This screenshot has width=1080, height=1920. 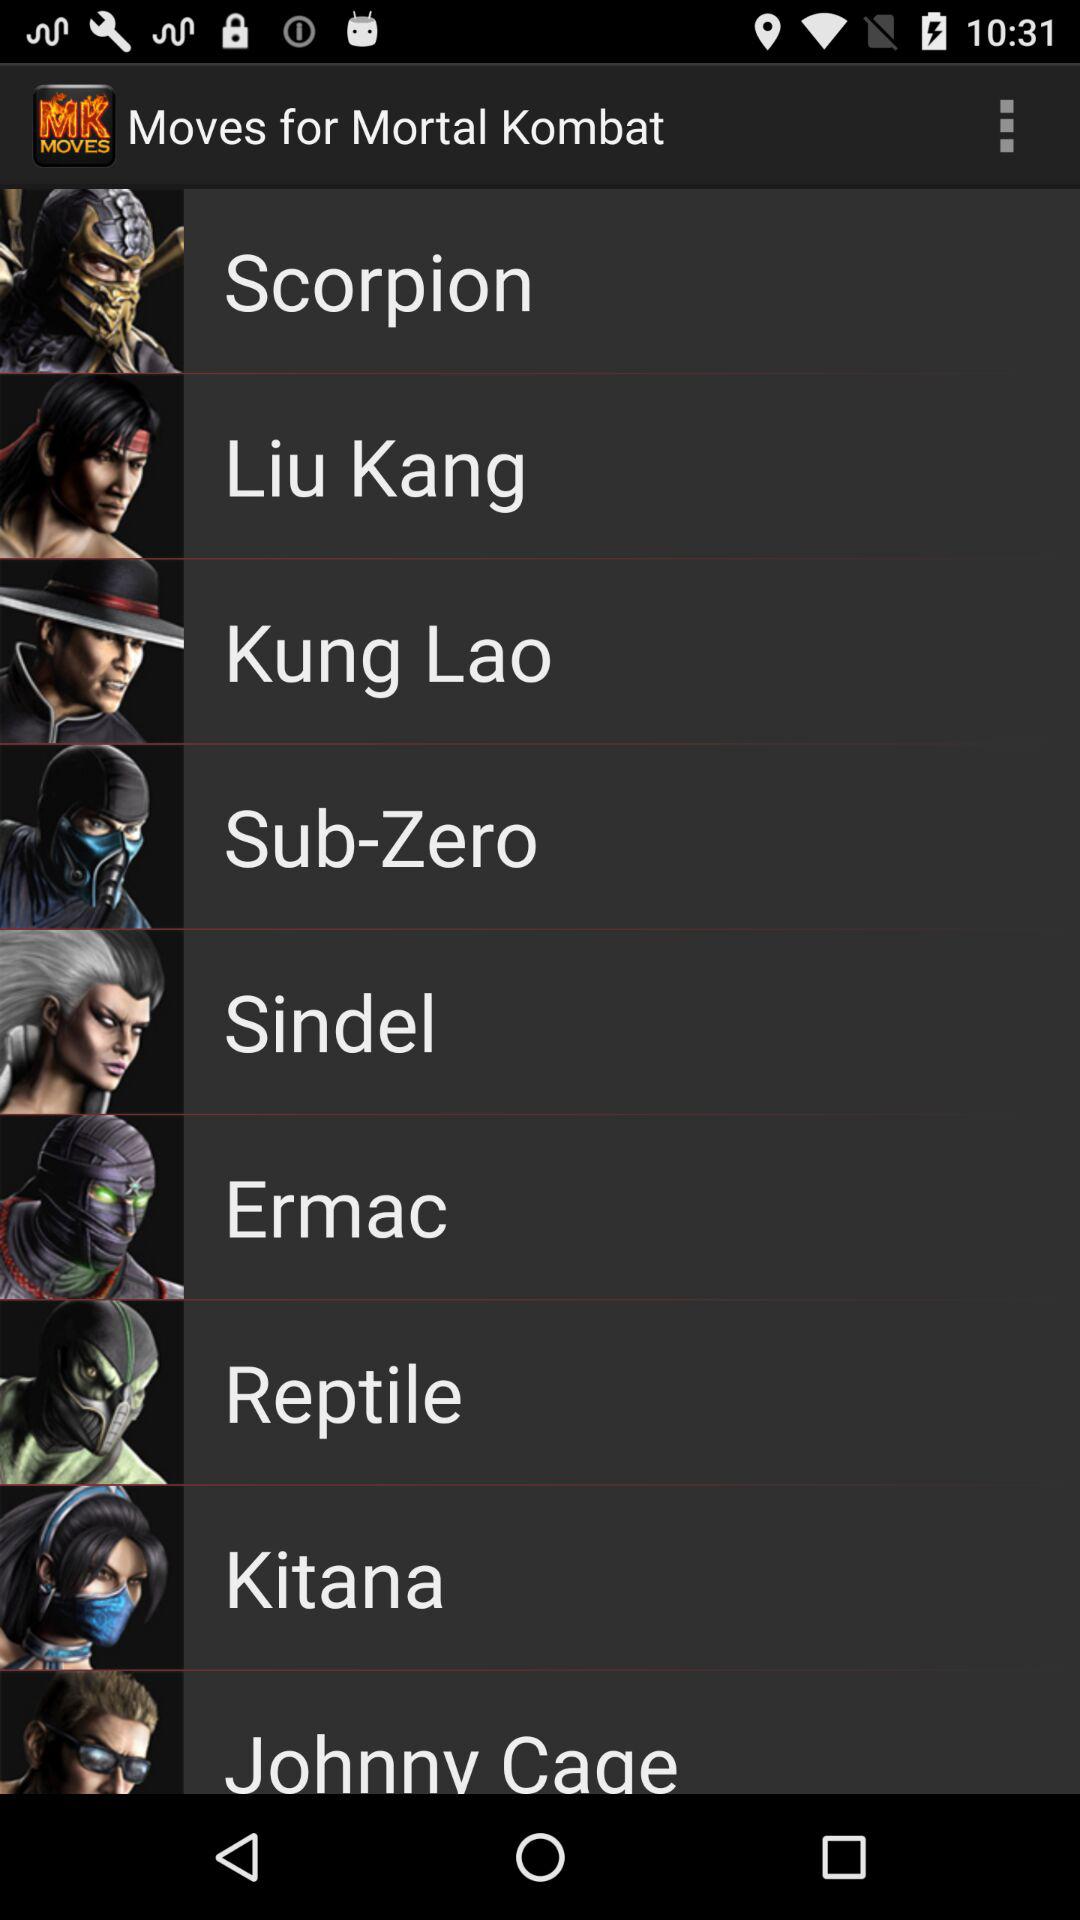 What do you see at coordinates (334, 1576) in the screenshot?
I see `turn off app above johnny cage item` at bounding box center [334, 1576].